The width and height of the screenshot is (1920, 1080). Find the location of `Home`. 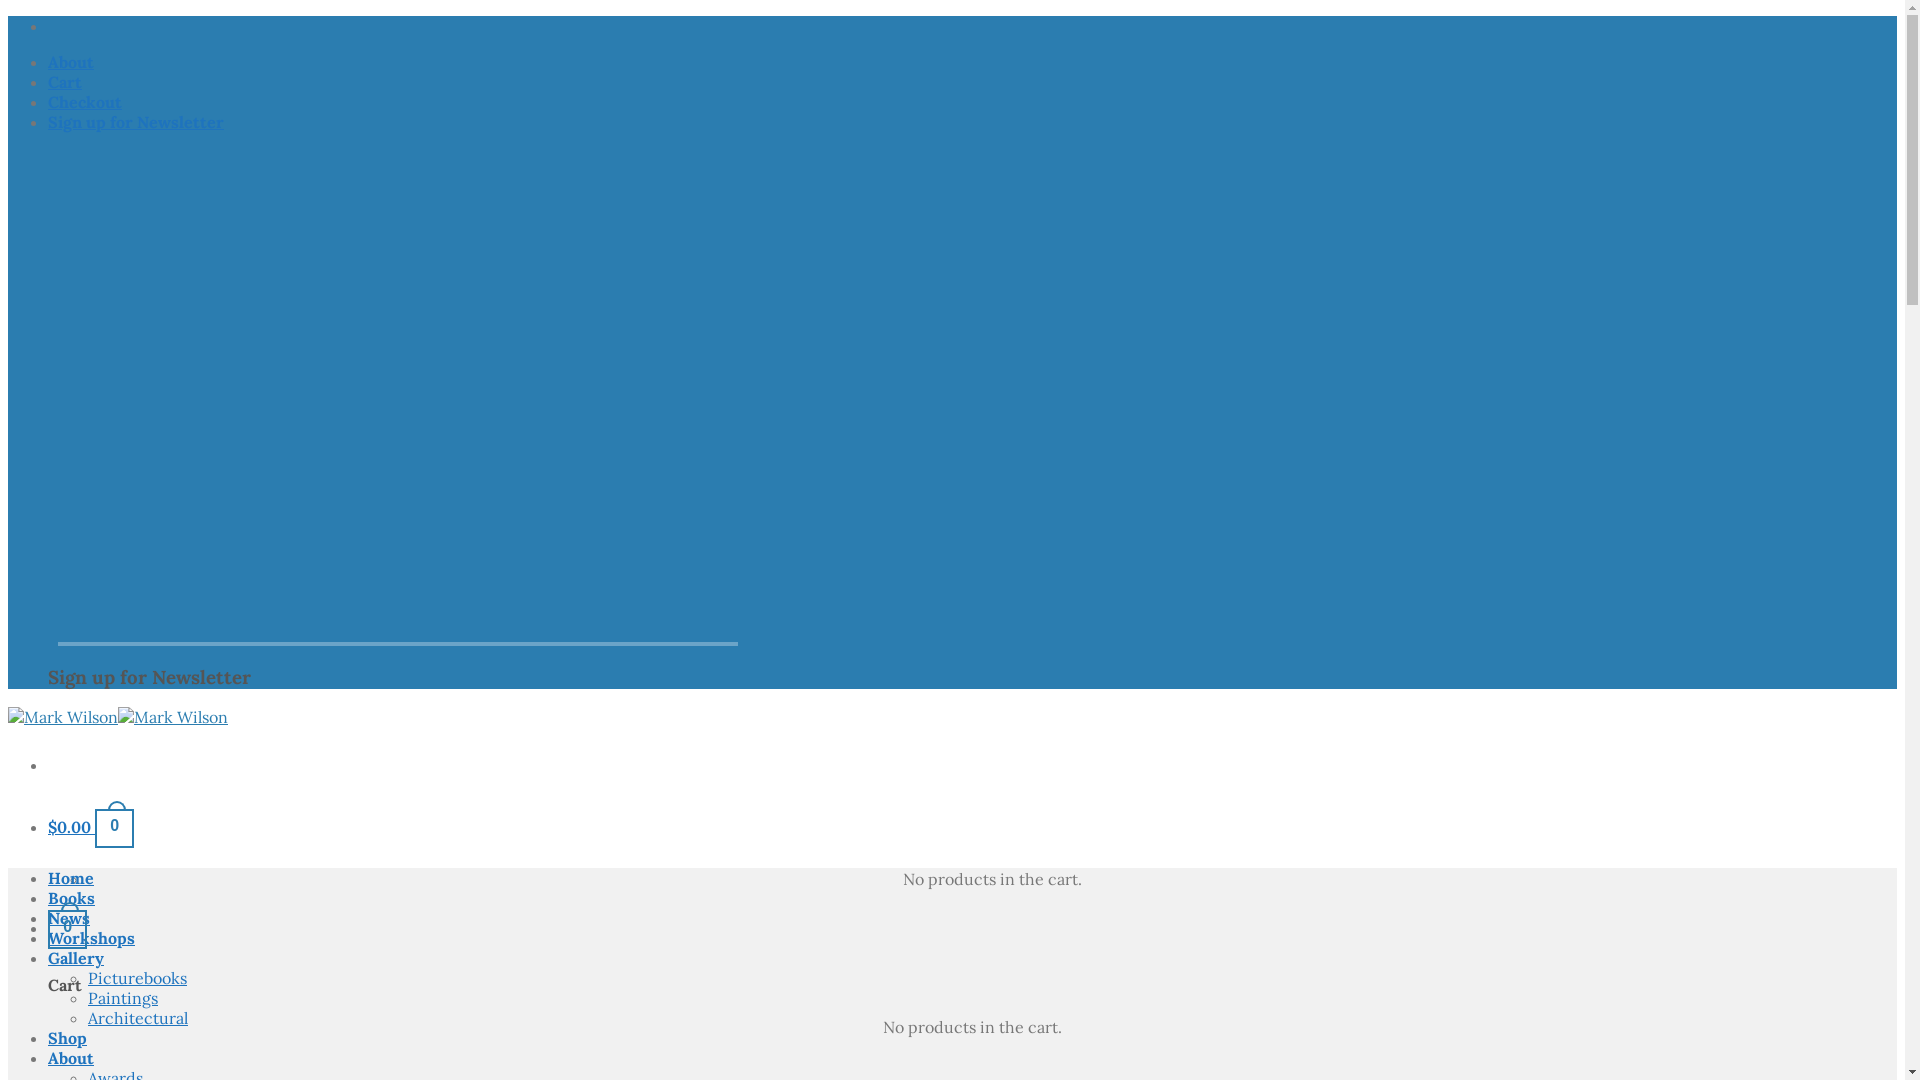

Home is located at coordinates (71, 878).